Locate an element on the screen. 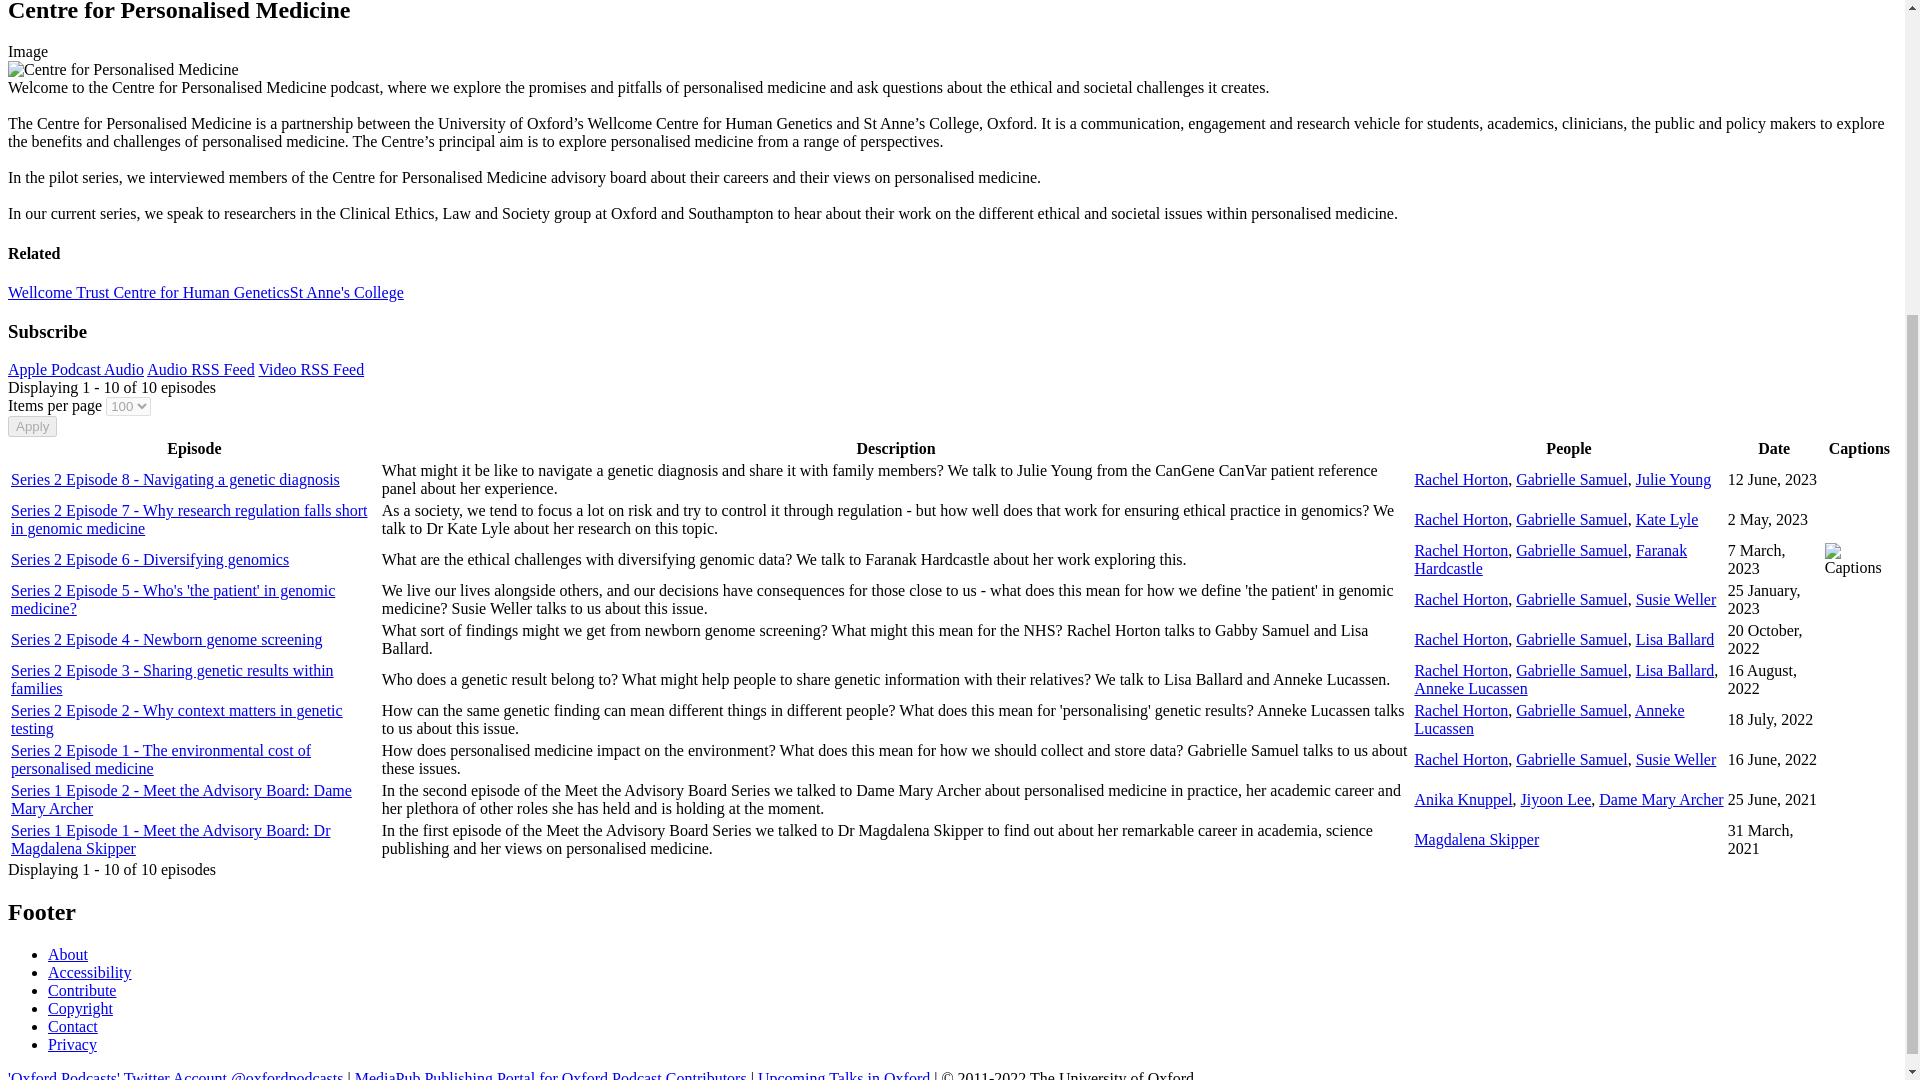  Series 2 Episode 3 - Sharing genetic results within families is located at coordinates (172, 679).